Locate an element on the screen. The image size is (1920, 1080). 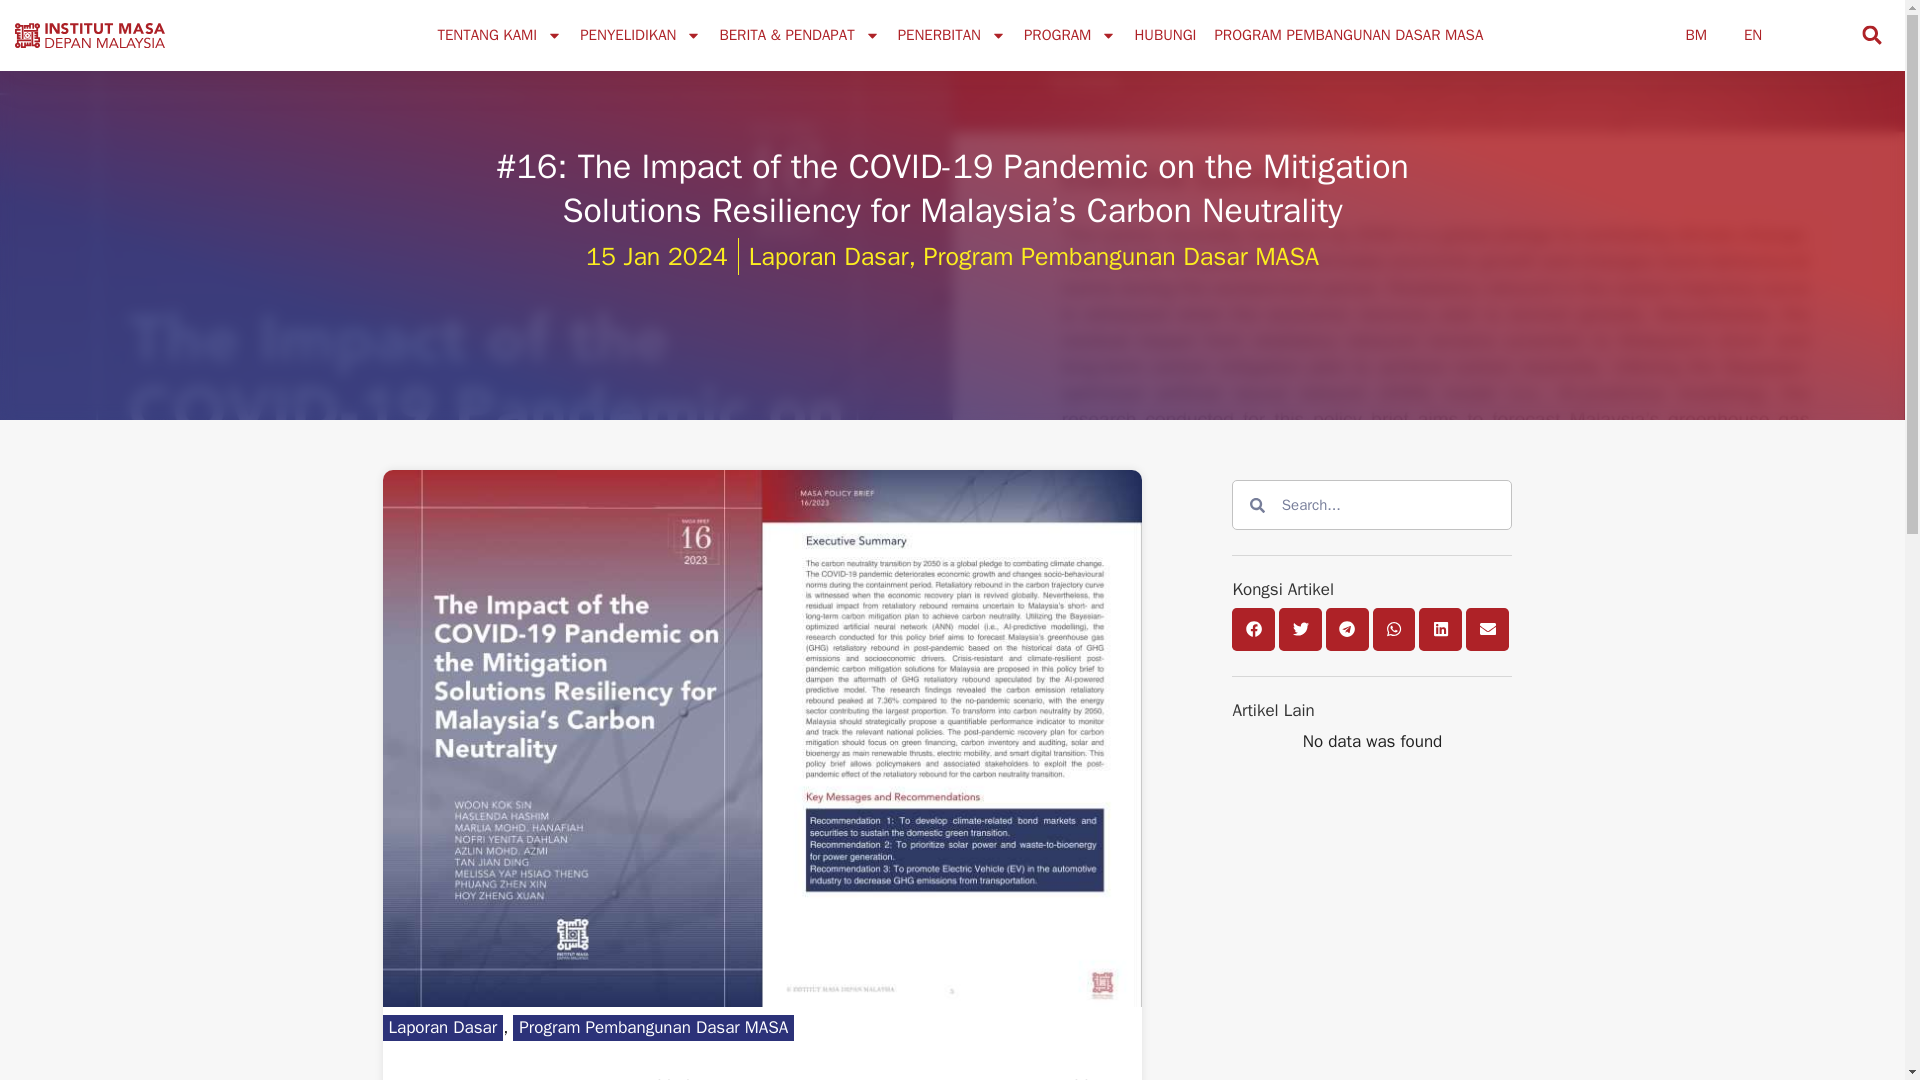
PENYELIDIKAN is located at coordinates (640, 34).